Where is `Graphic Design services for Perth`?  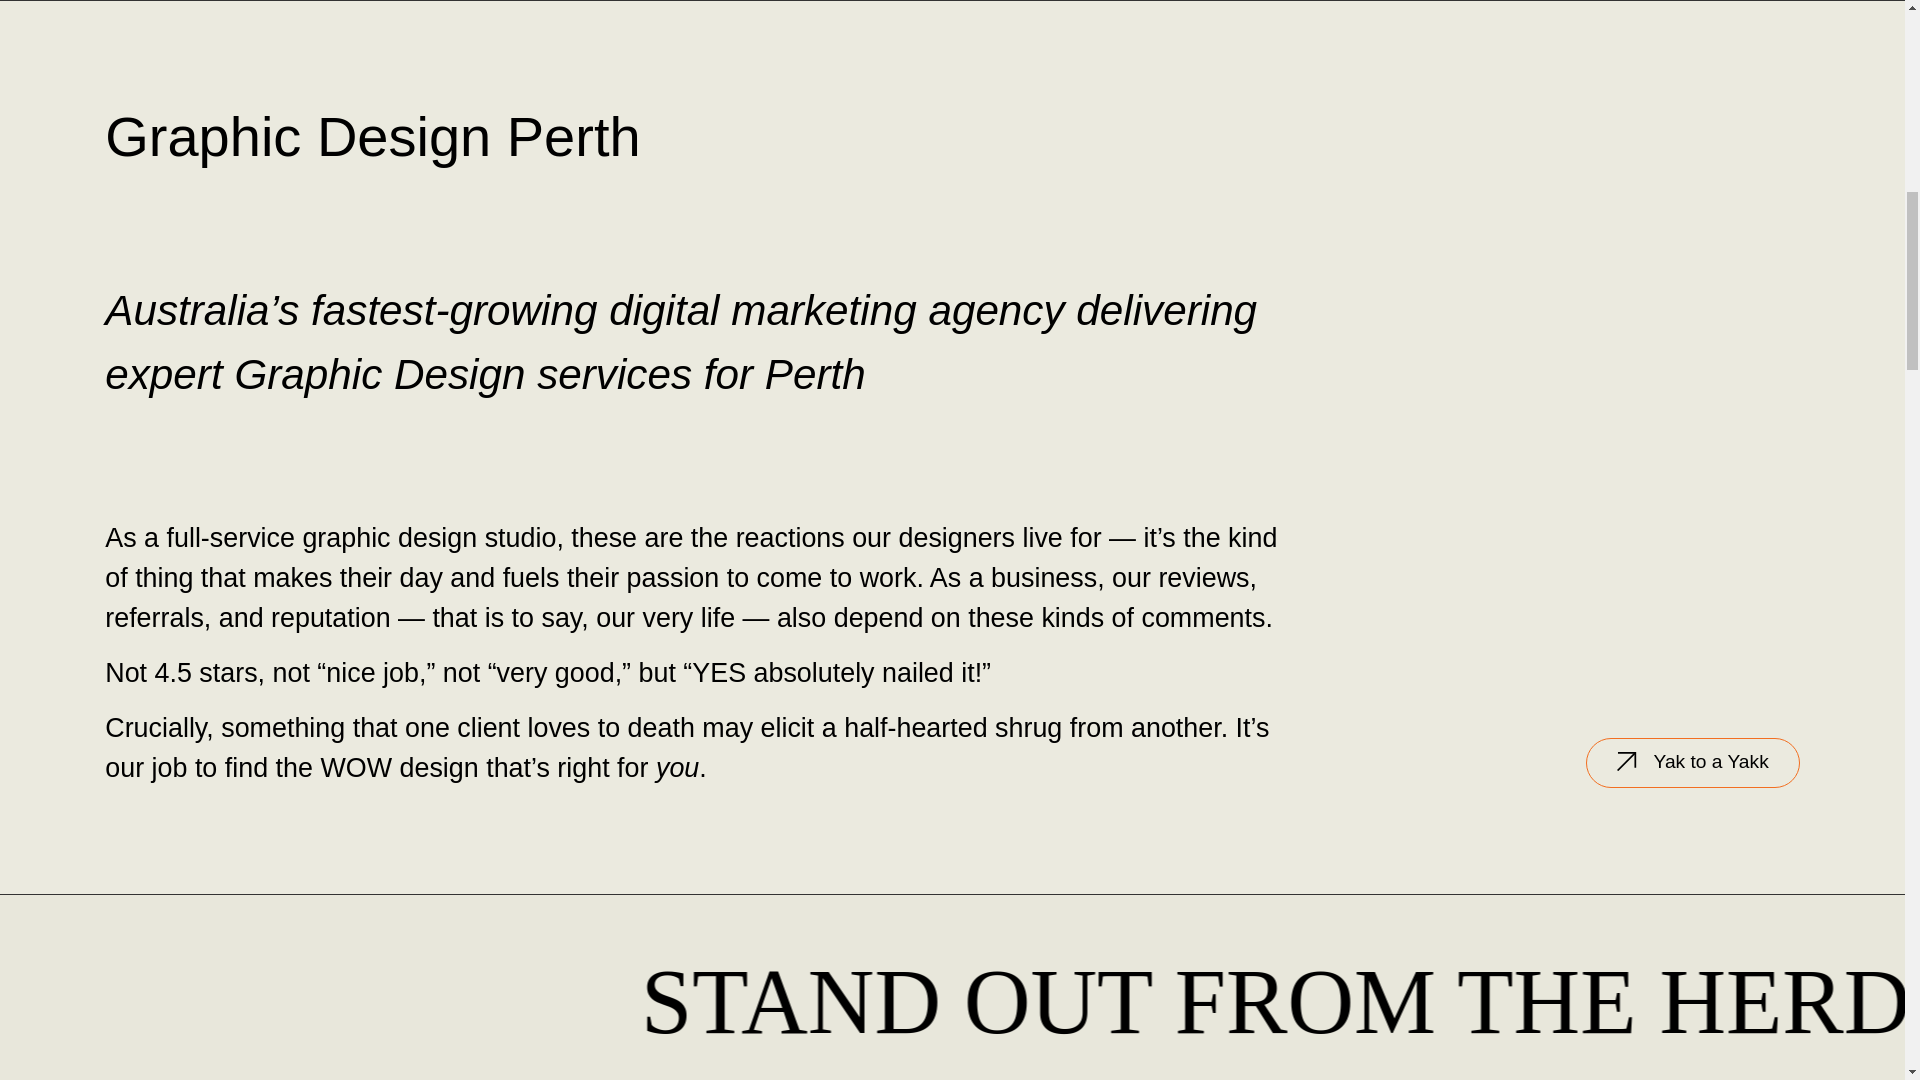 Graphic Design services for Perth is located at coordinates (550, 374).